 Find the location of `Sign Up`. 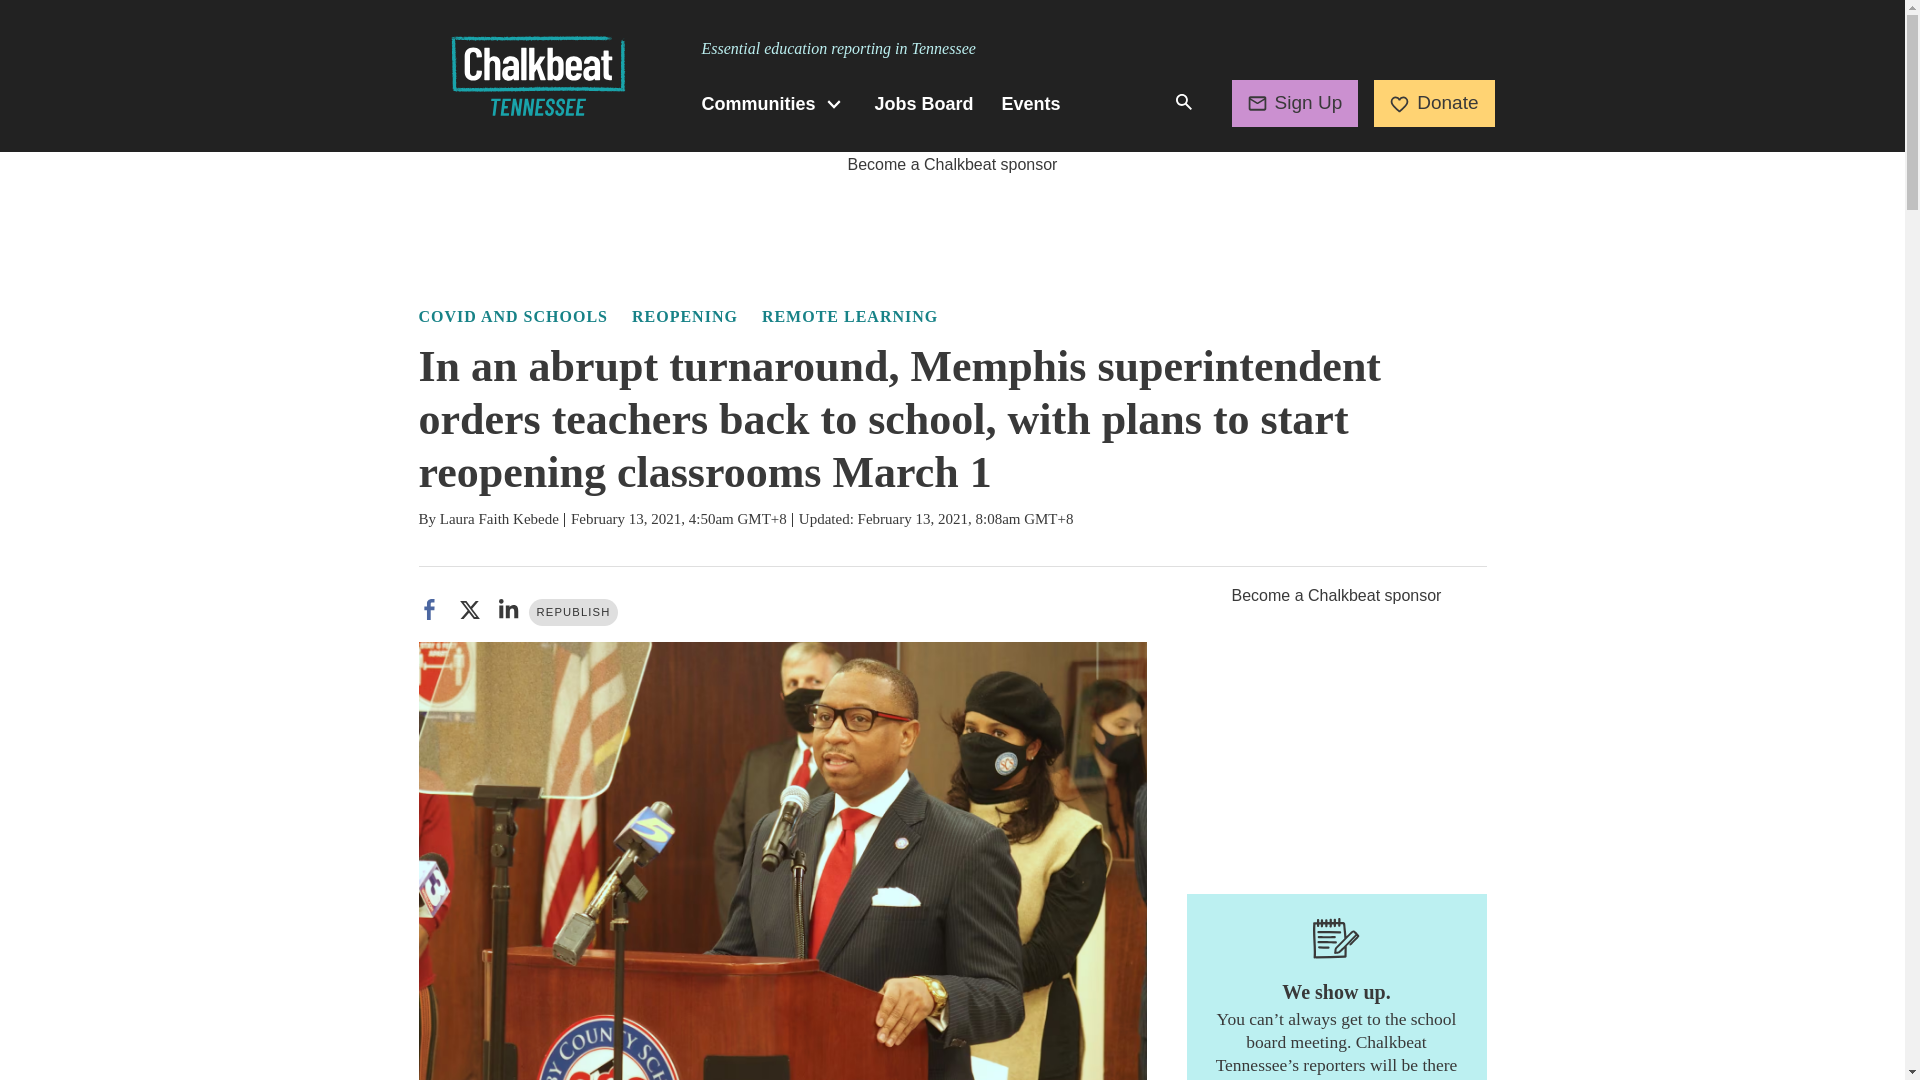

Sign Up is located at coordinates (1296, 102).